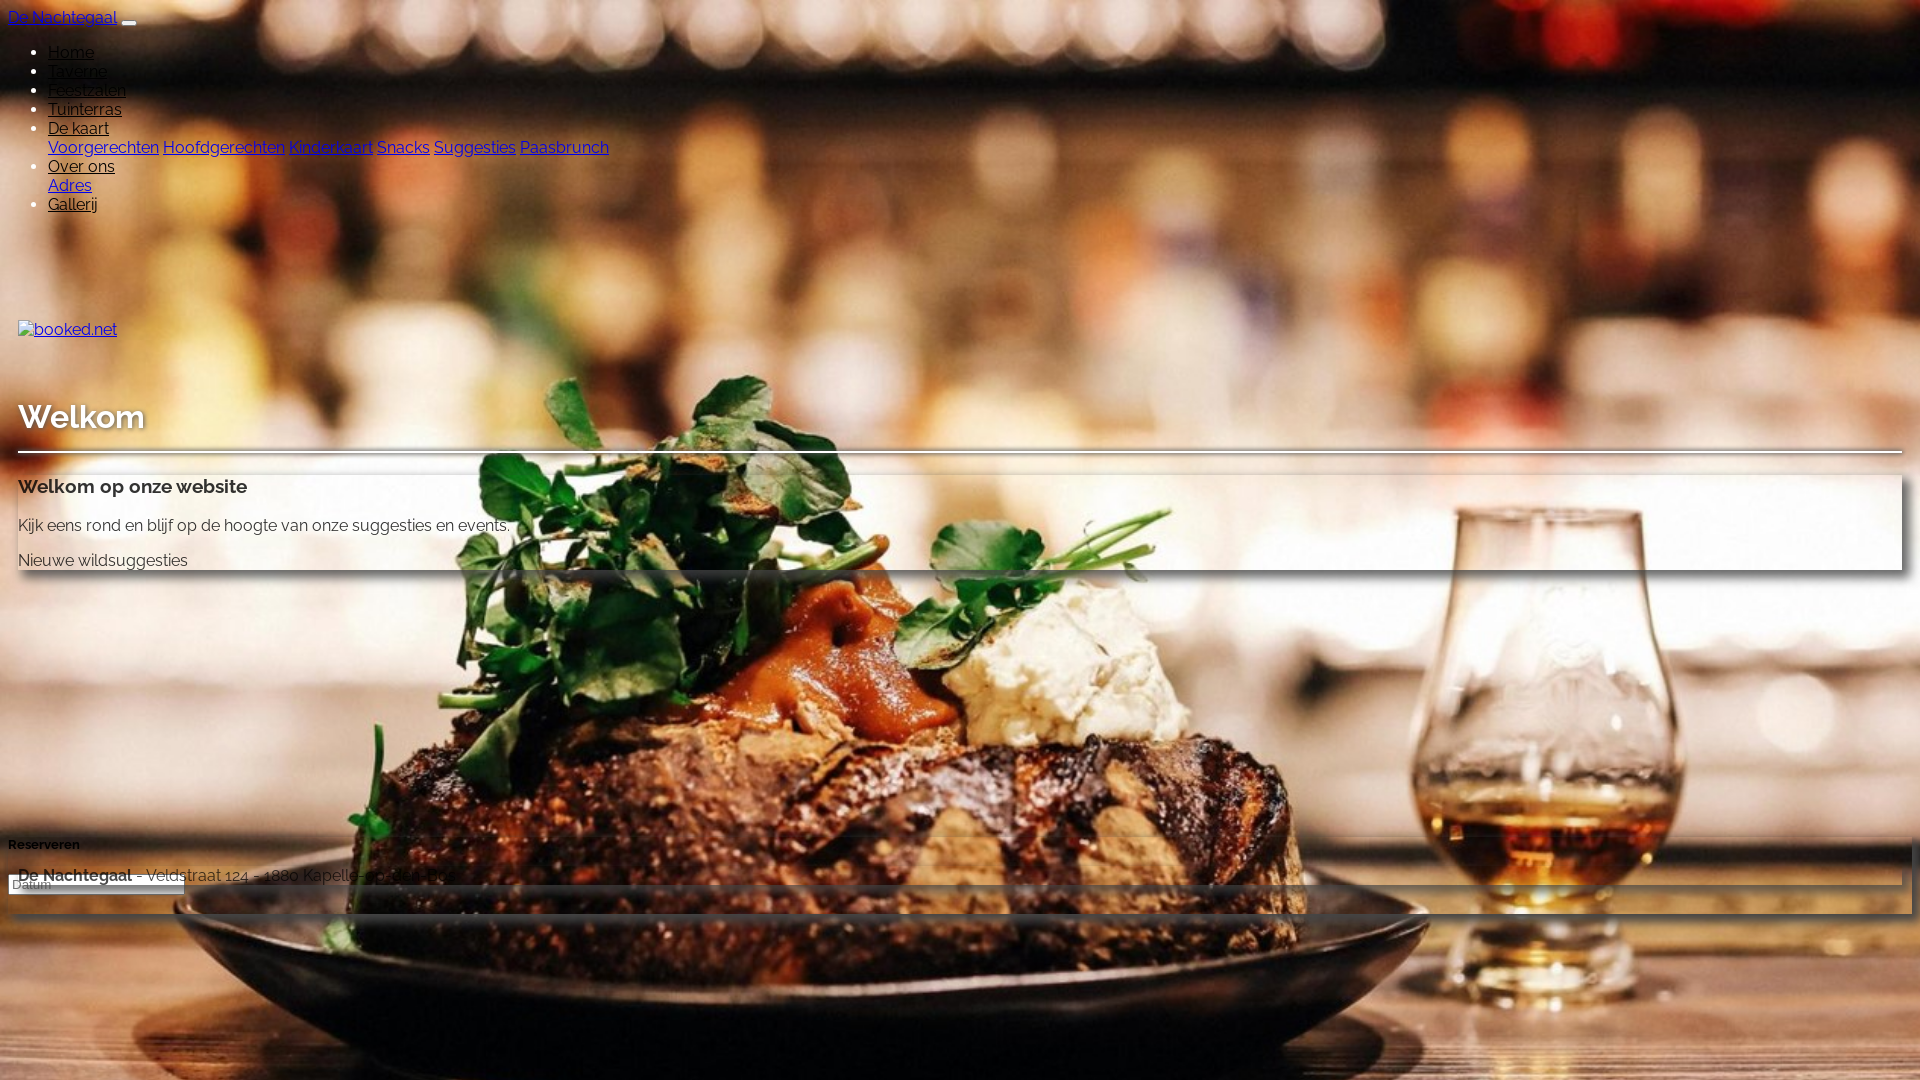  What do you see at coordinates (70, 186) in the screenshot?
I see `Adres` at bounding box center [70, 186].